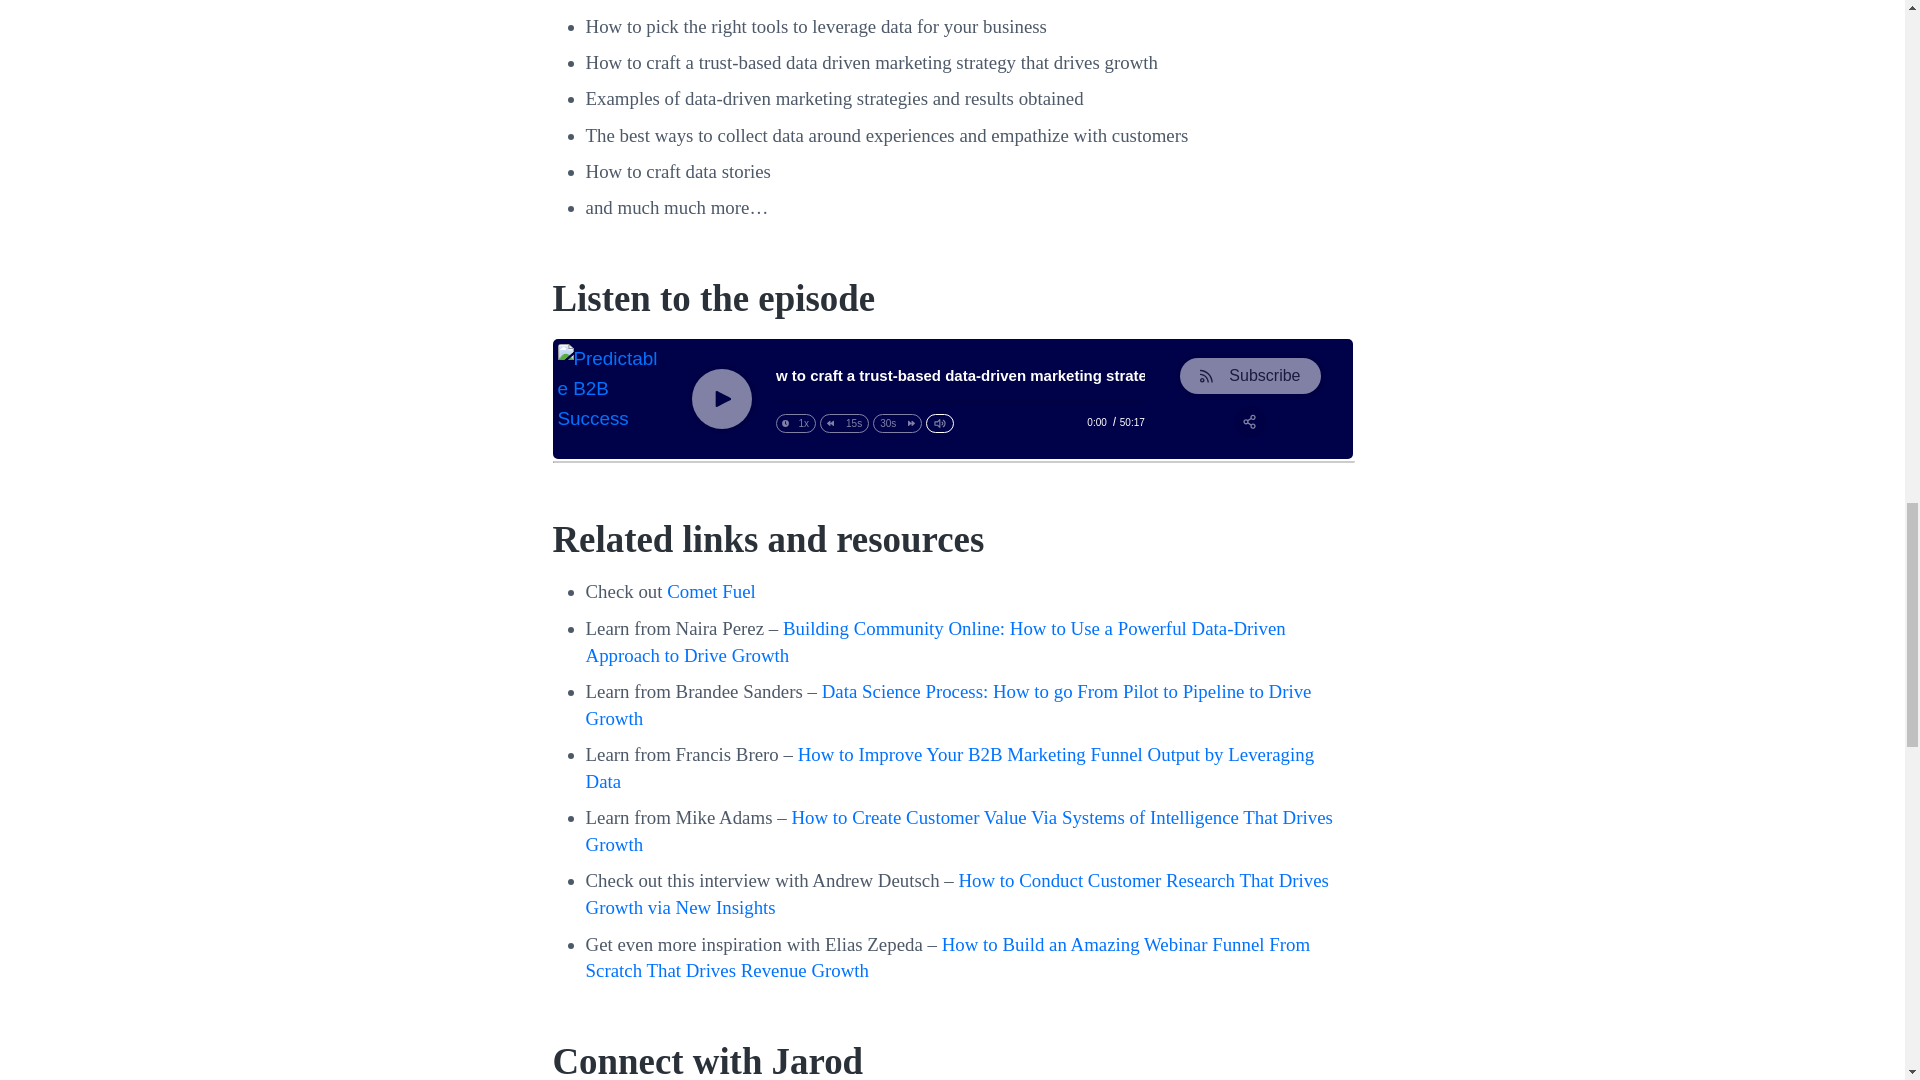  I want to click on 30s, so click(897, 423).